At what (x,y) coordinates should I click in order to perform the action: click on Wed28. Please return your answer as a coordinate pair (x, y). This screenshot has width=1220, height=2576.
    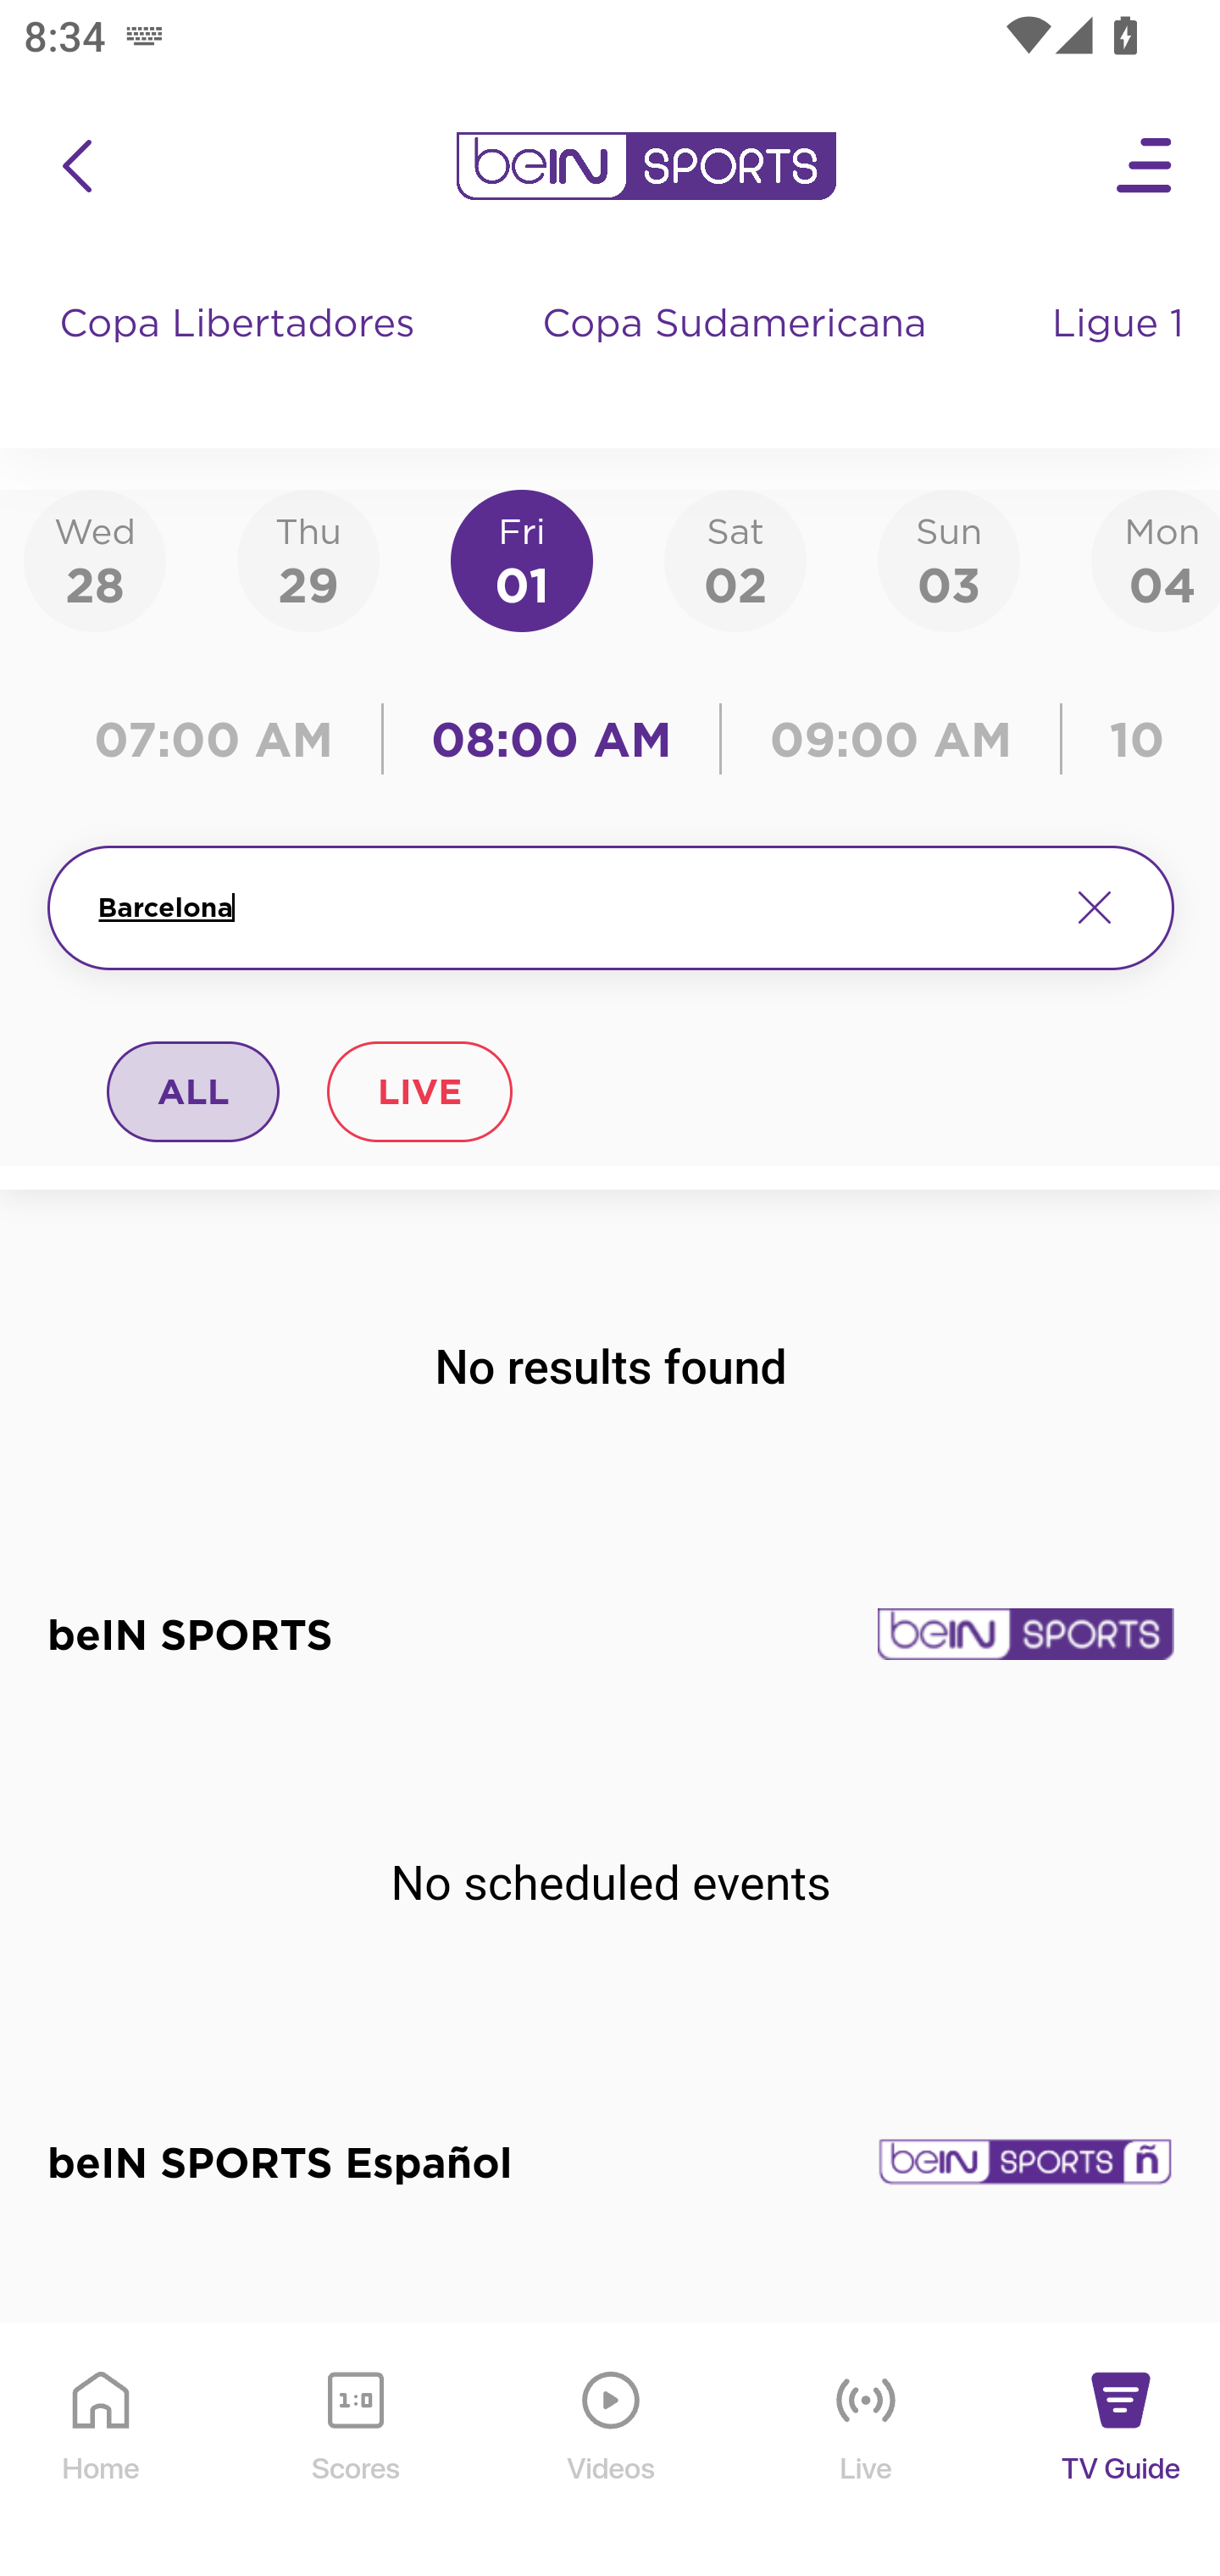
    Looking at the image, I should click on (95, 559).